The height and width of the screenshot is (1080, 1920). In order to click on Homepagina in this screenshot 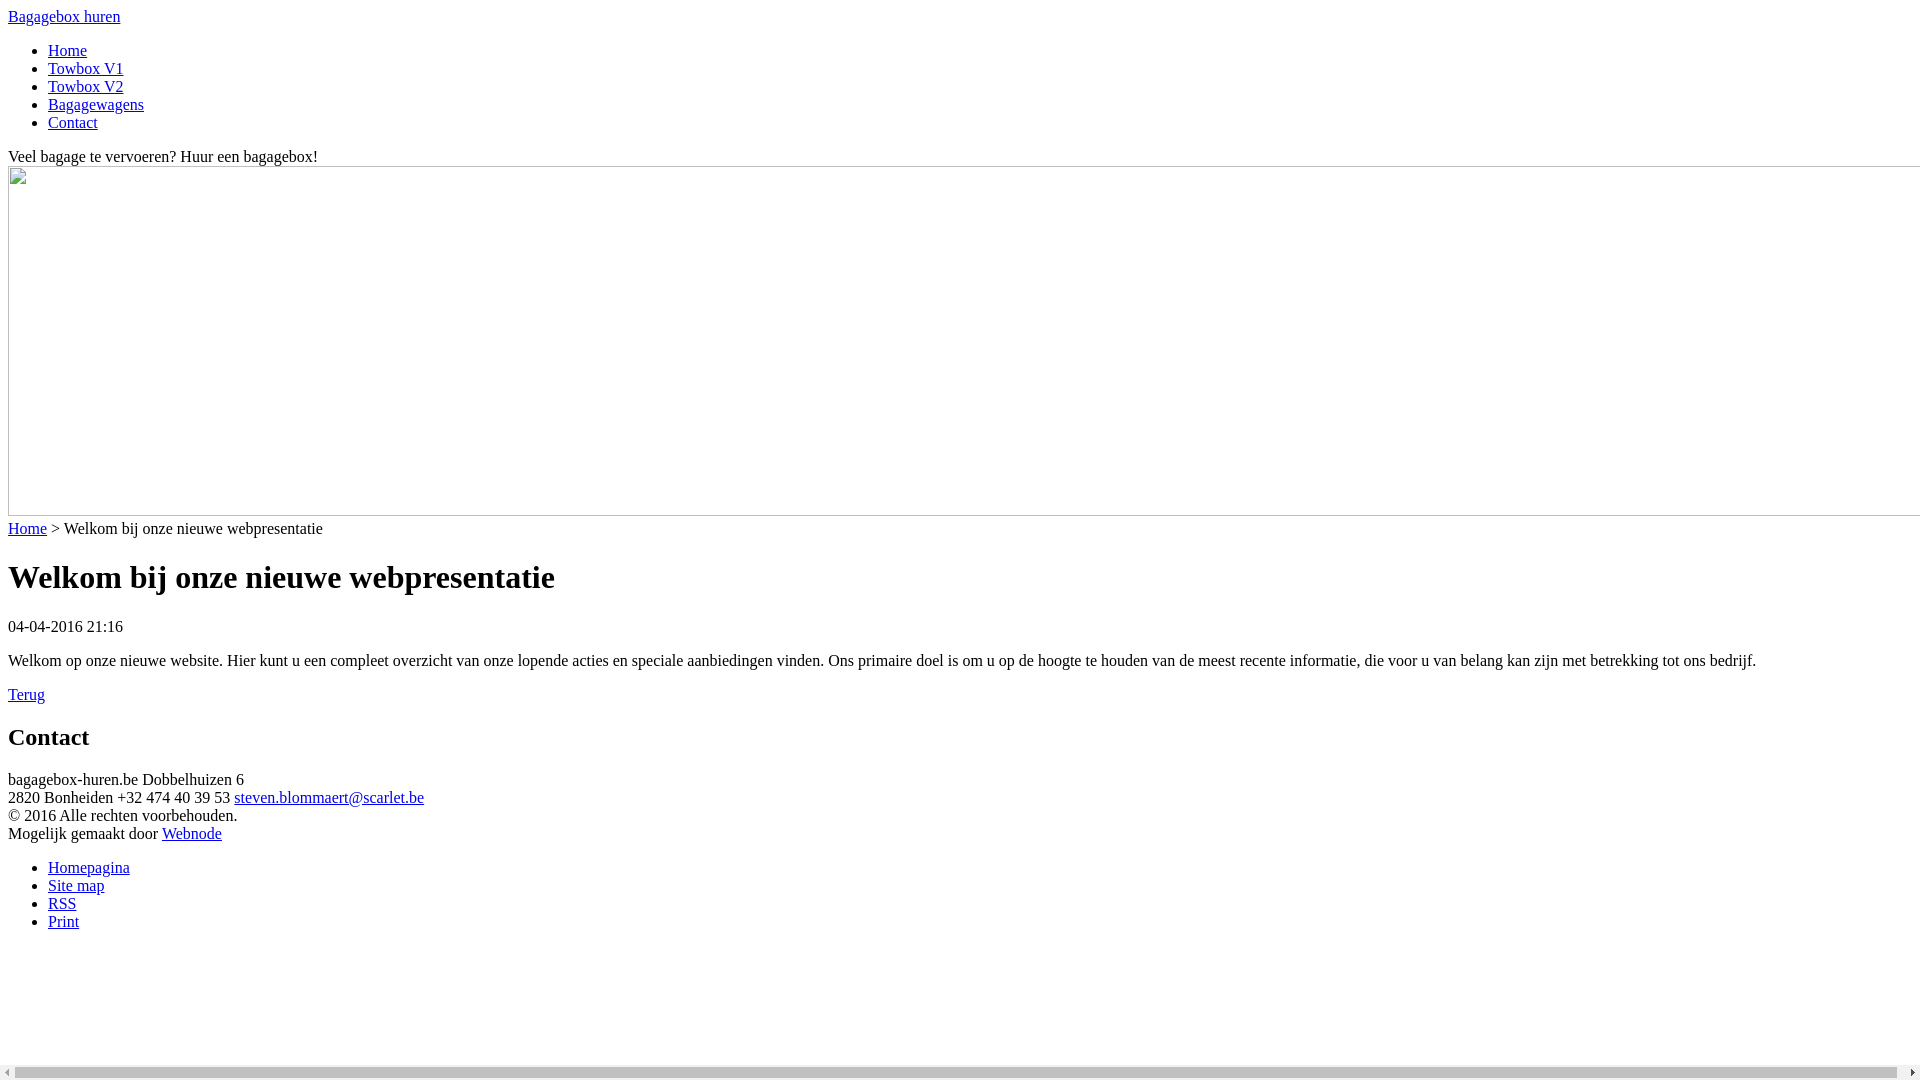, I will do `click(89, 868)`.